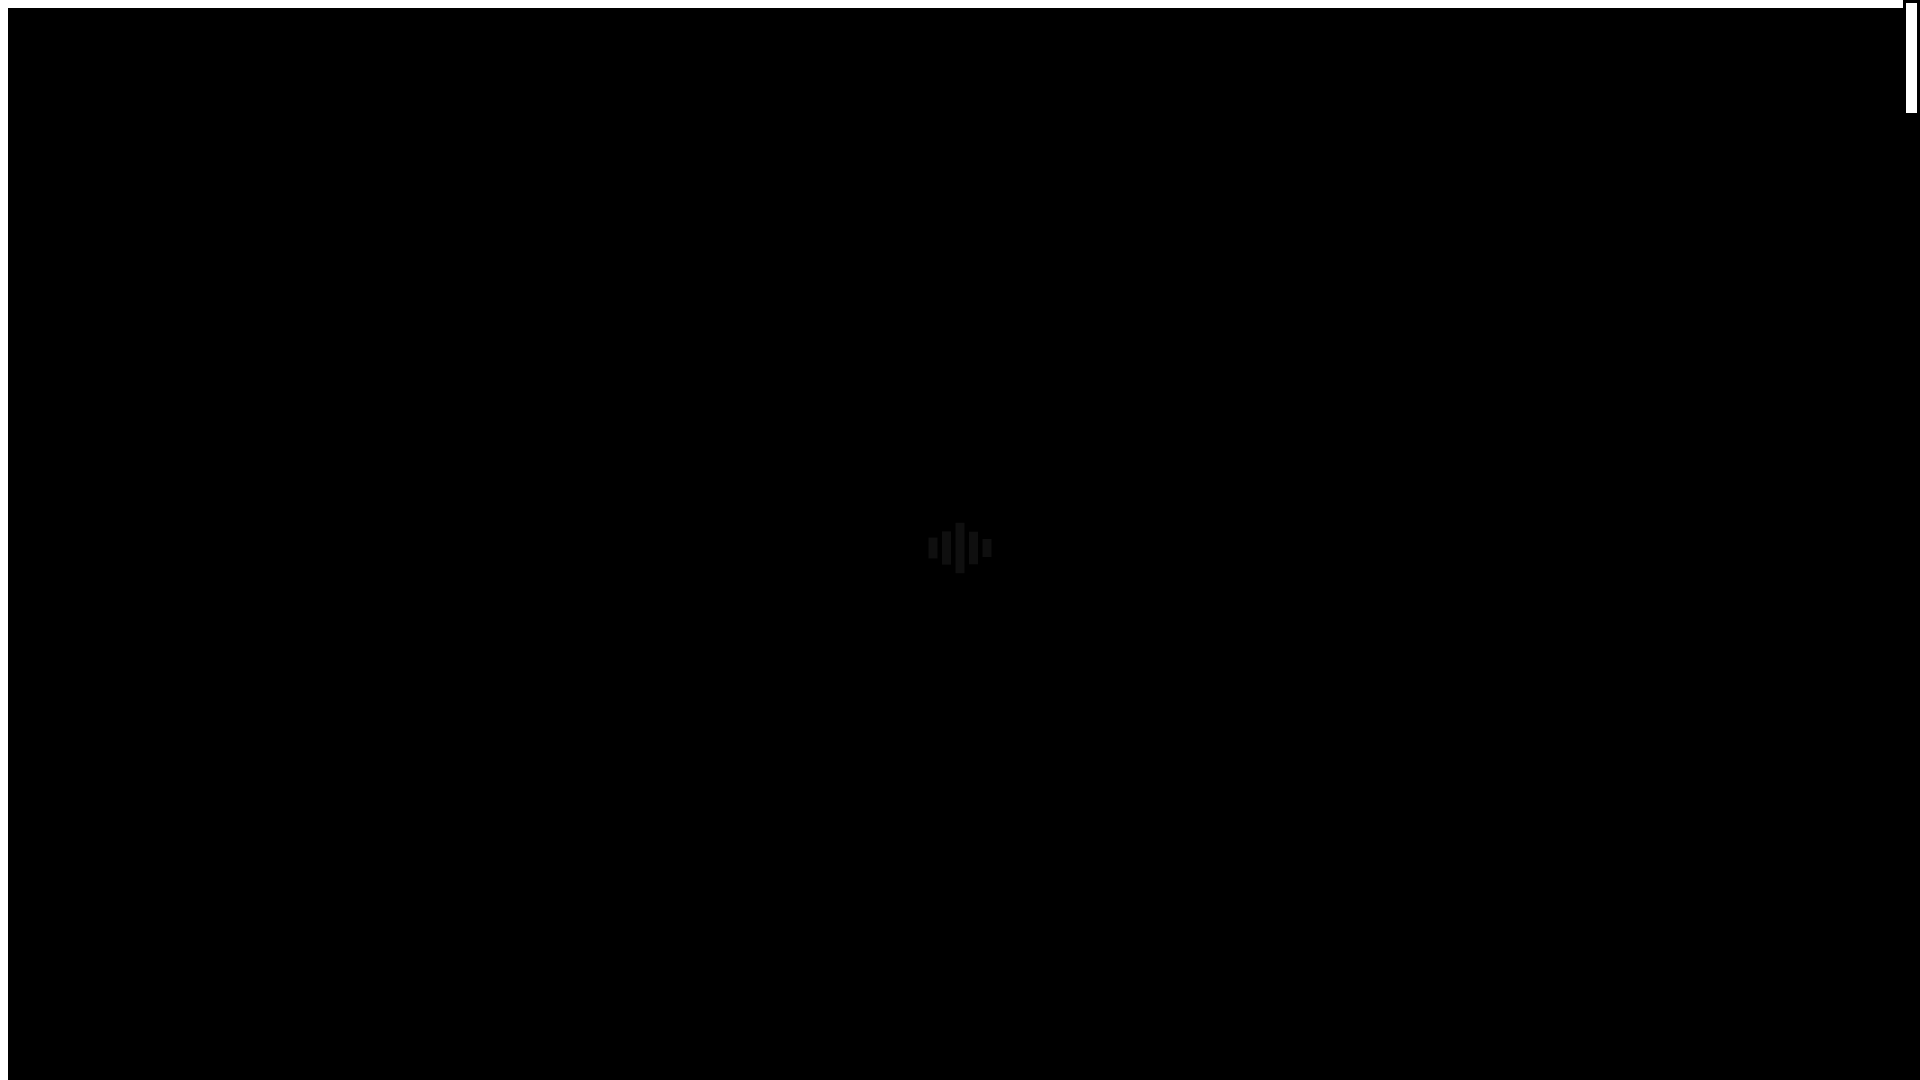 The image size is (1920, 1080). What do you see at coordinates (65, 916) in the screenshot?
I see `Press` at bounding box center [65, 916].